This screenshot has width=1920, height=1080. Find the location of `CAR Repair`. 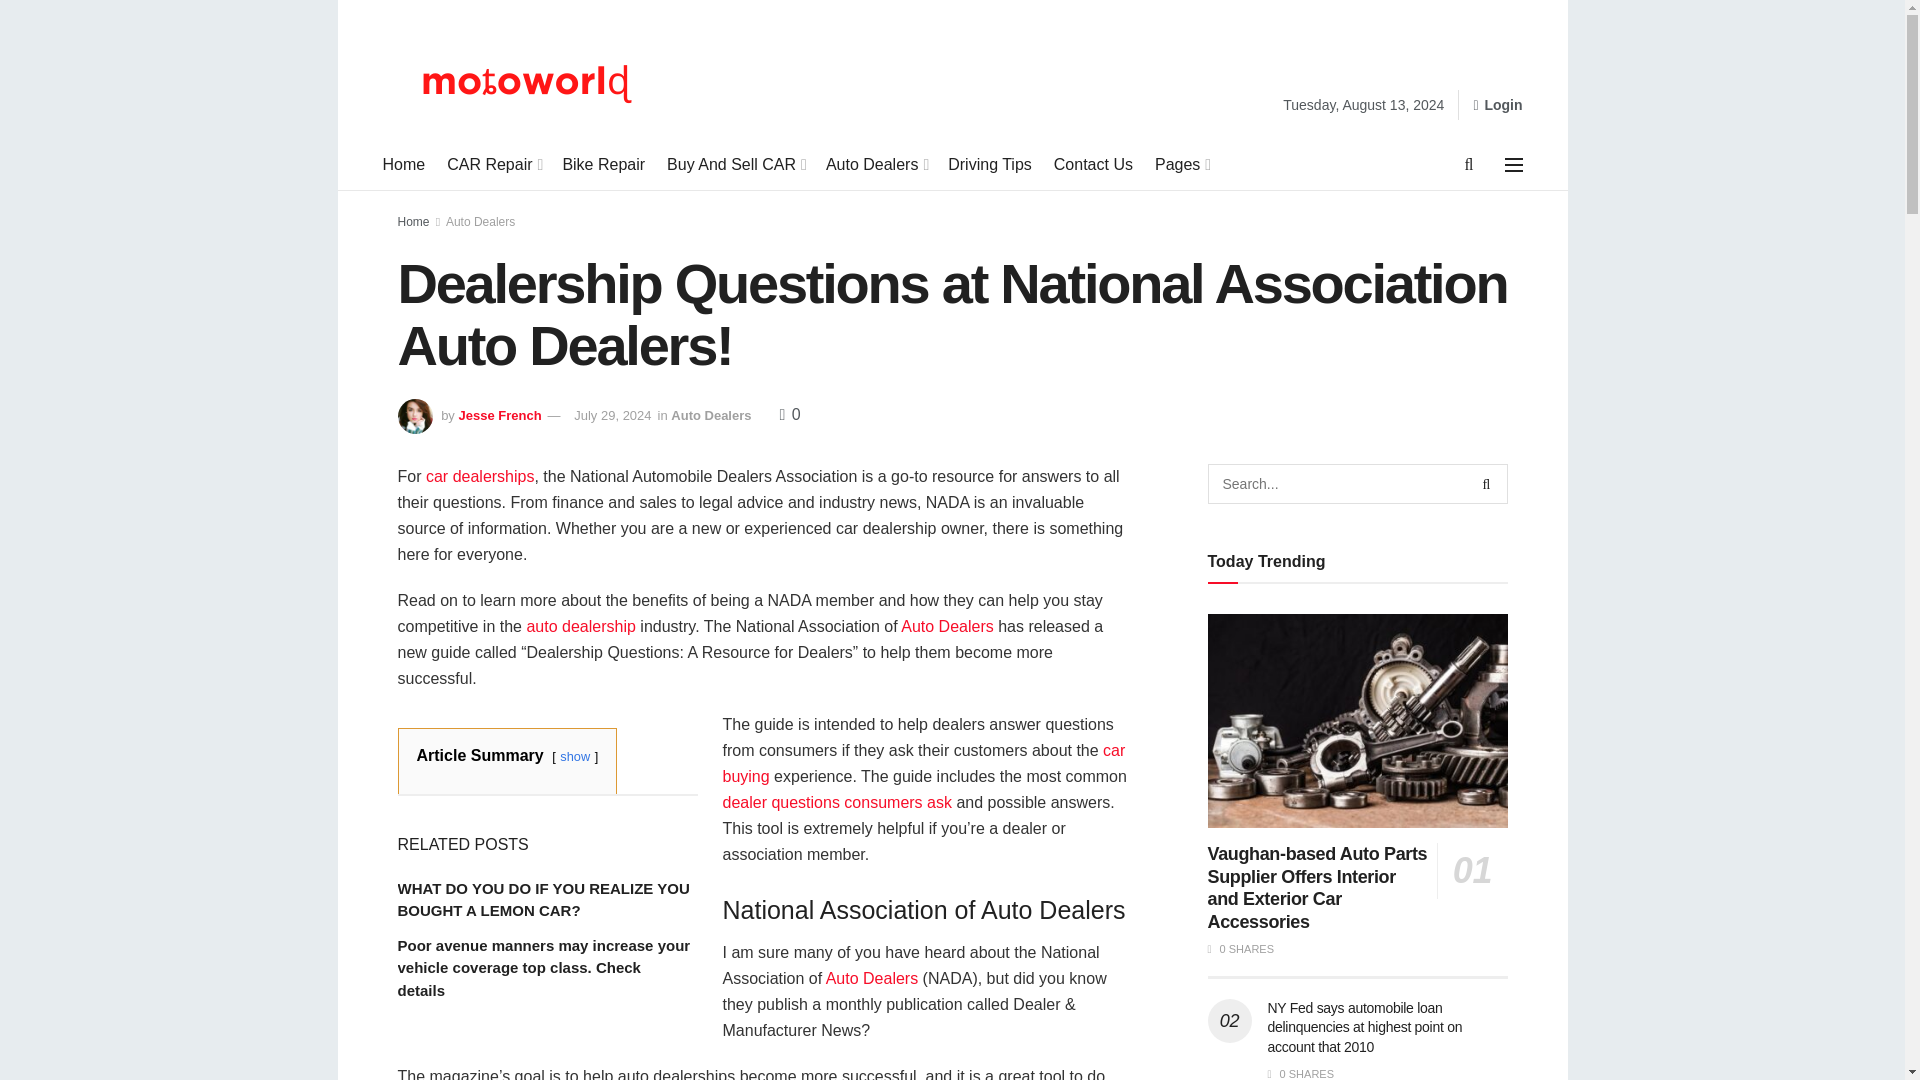

CAR Repair is located at coordinates (493, 165).